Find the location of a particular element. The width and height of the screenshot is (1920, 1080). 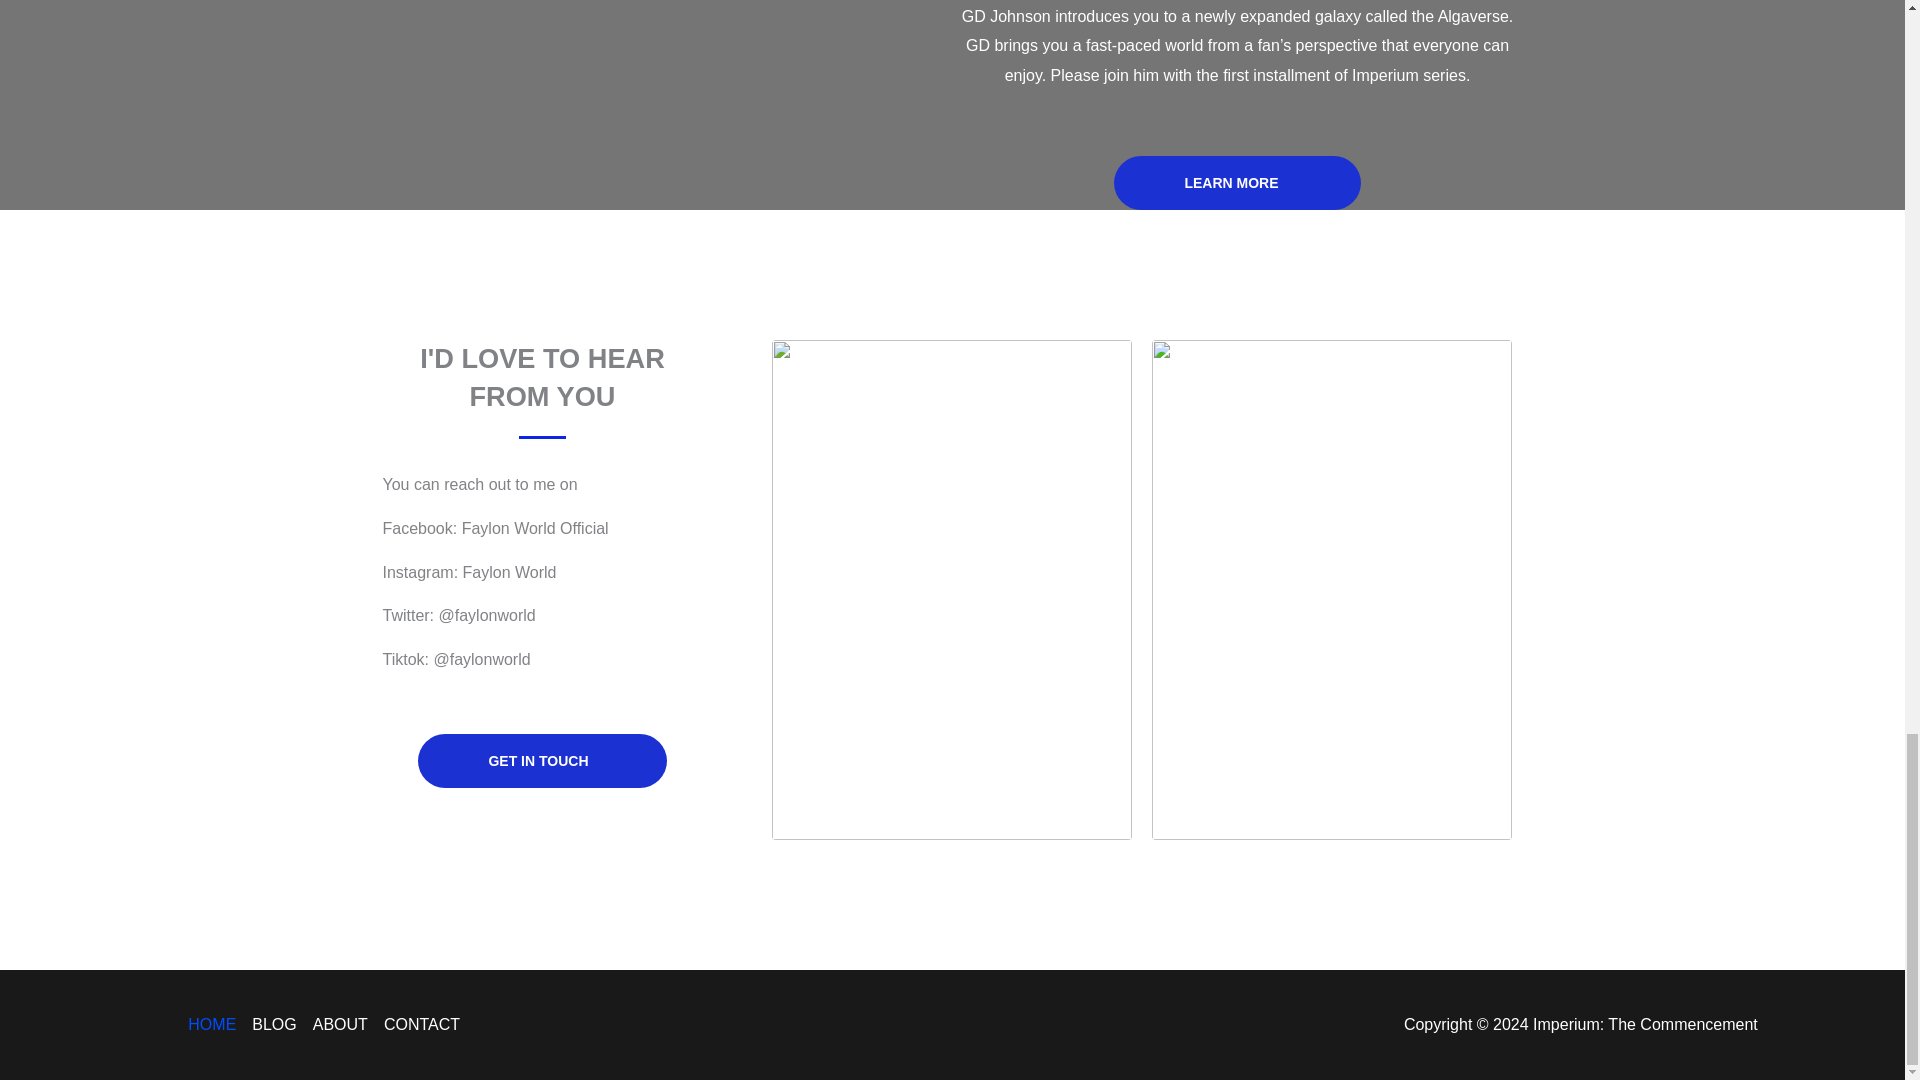

BLOG is located at coordinates (273, 1024).